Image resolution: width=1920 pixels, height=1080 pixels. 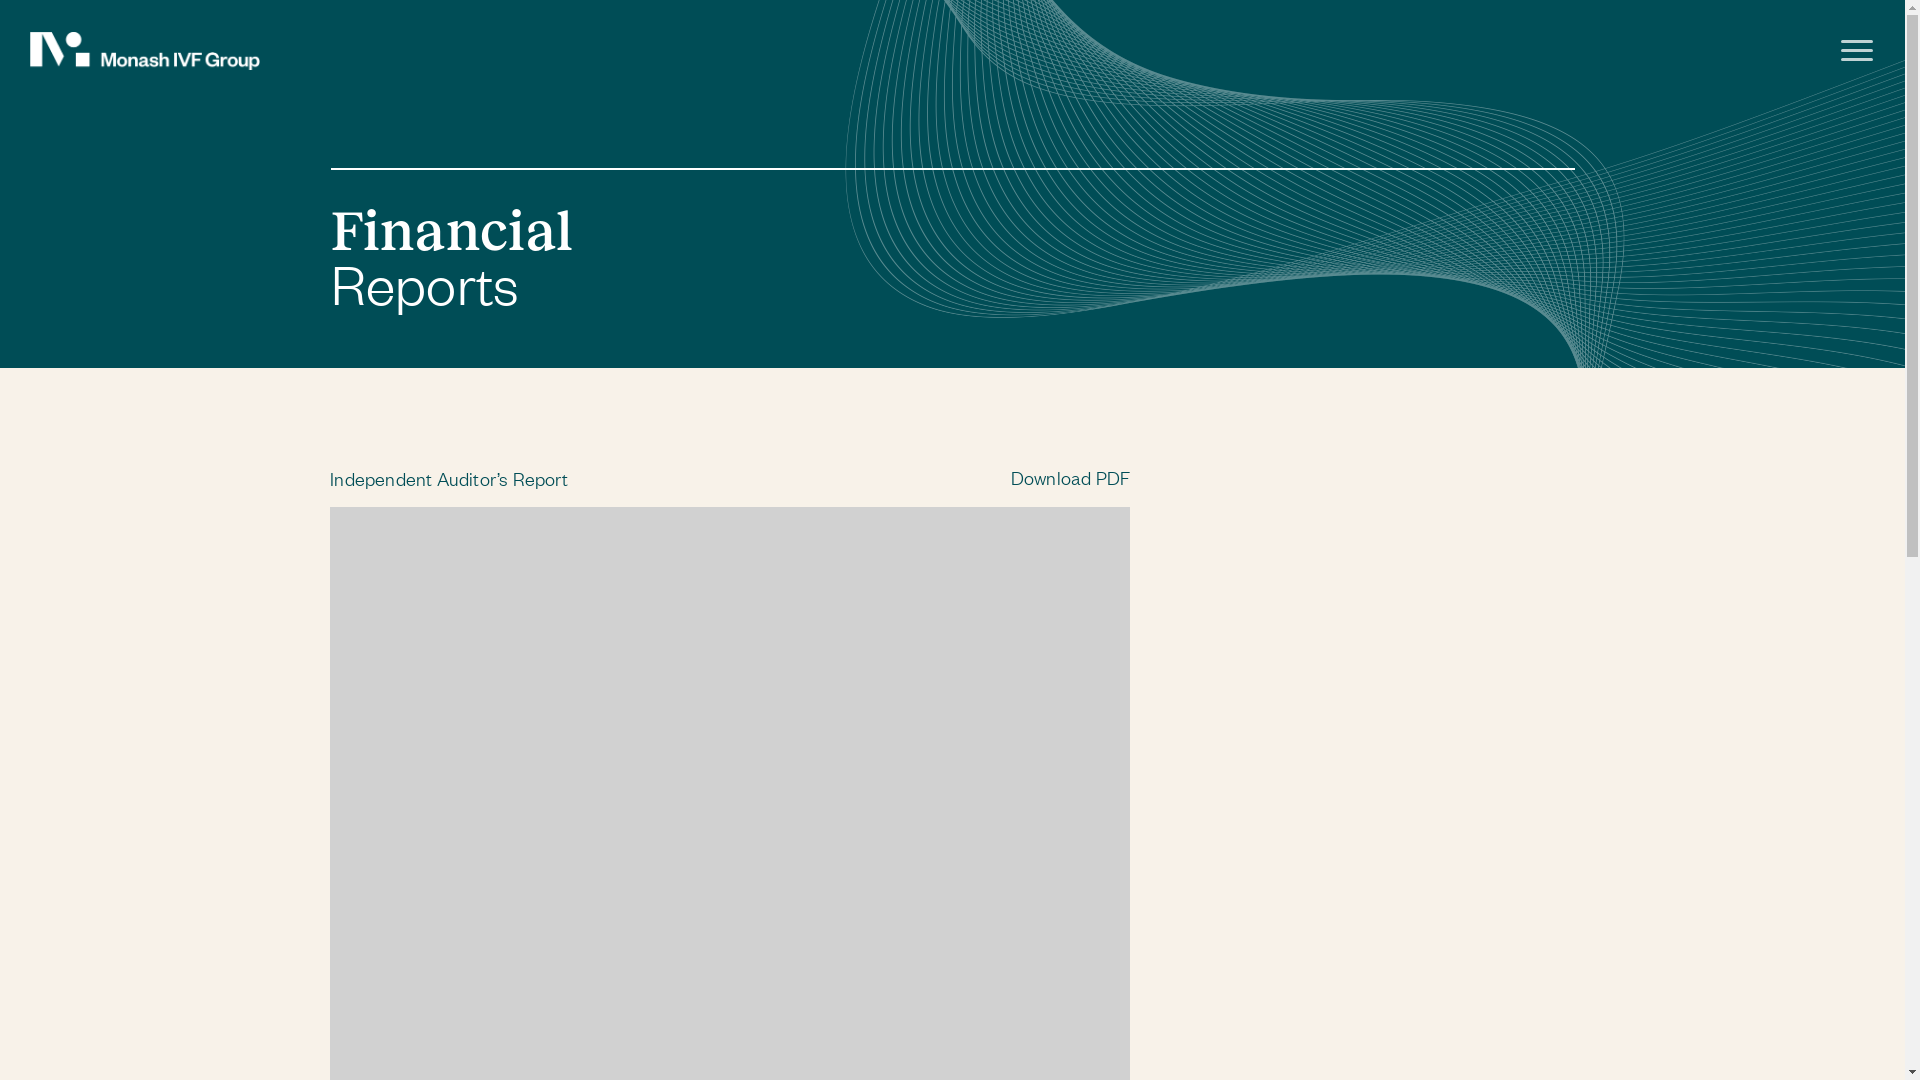 I want to click on About us, so click(x=1428, y=848).